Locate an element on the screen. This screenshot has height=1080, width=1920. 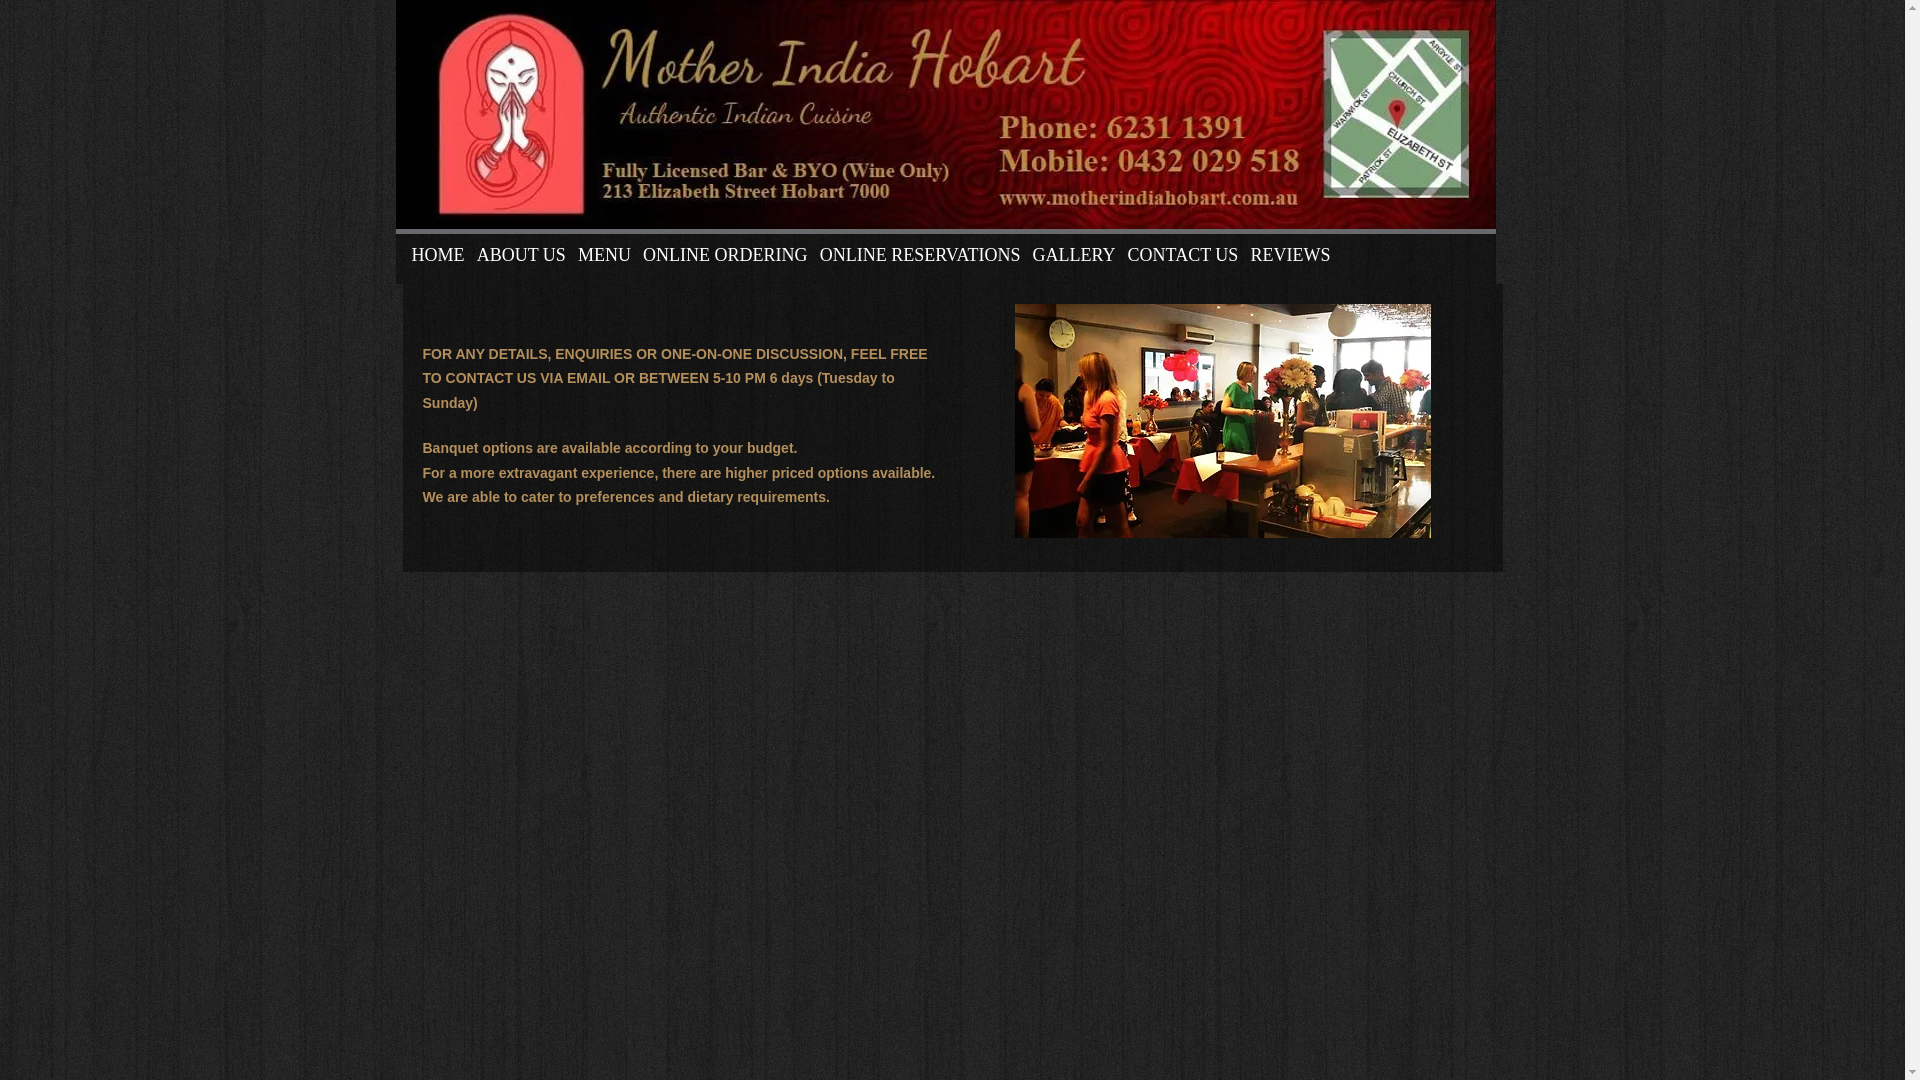
ONLINE ORDERING is located at coordinates (726, 255).